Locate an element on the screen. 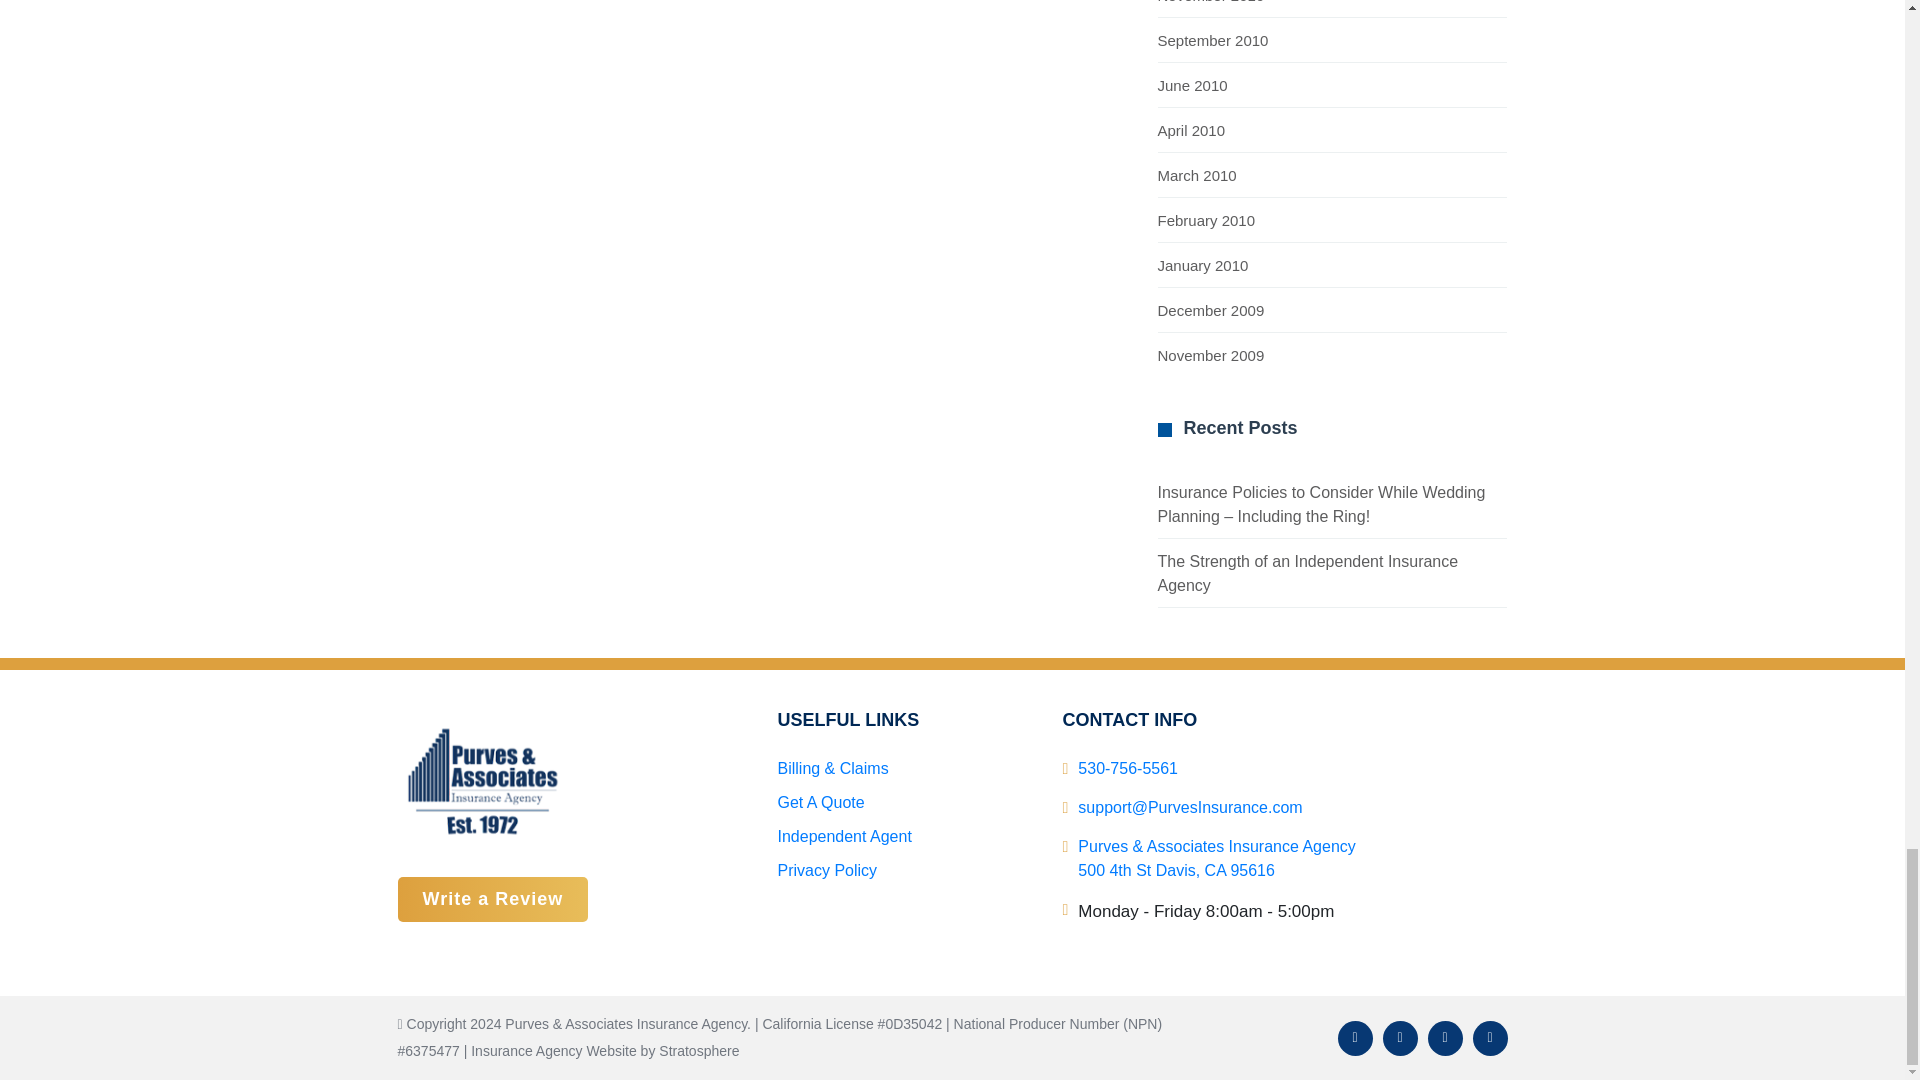 The width and height of the screenshot is (1920, 1080). Linkedin is located at coordinates (1446, 1038).